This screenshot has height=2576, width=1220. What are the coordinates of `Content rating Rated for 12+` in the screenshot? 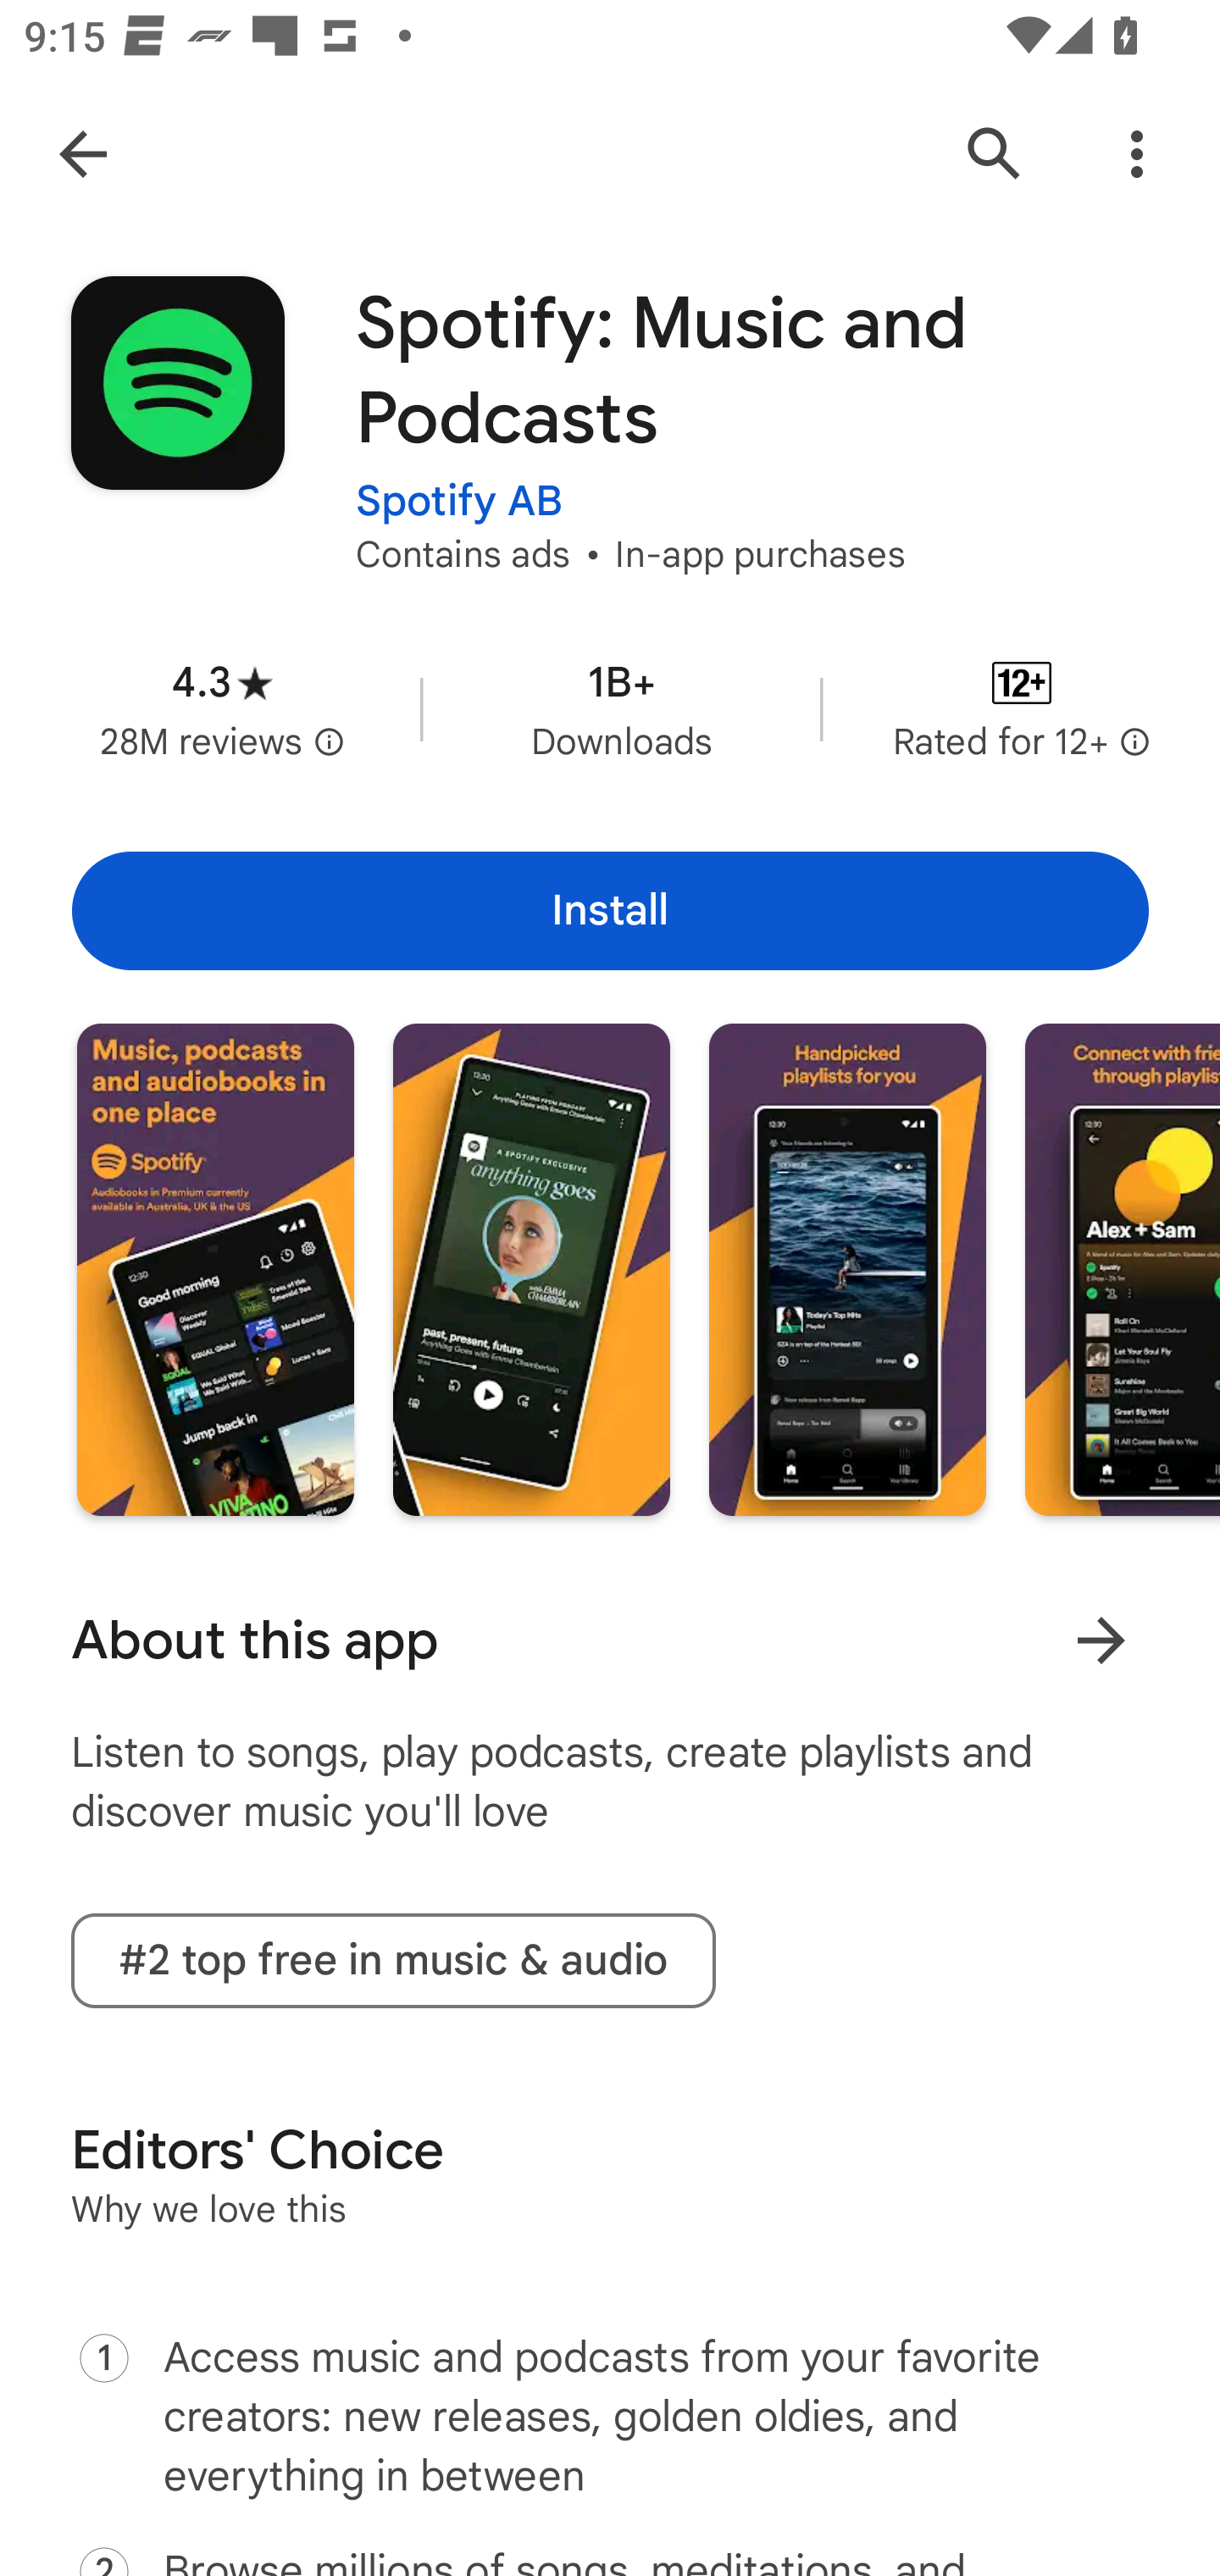 It's located at (1022, 708).